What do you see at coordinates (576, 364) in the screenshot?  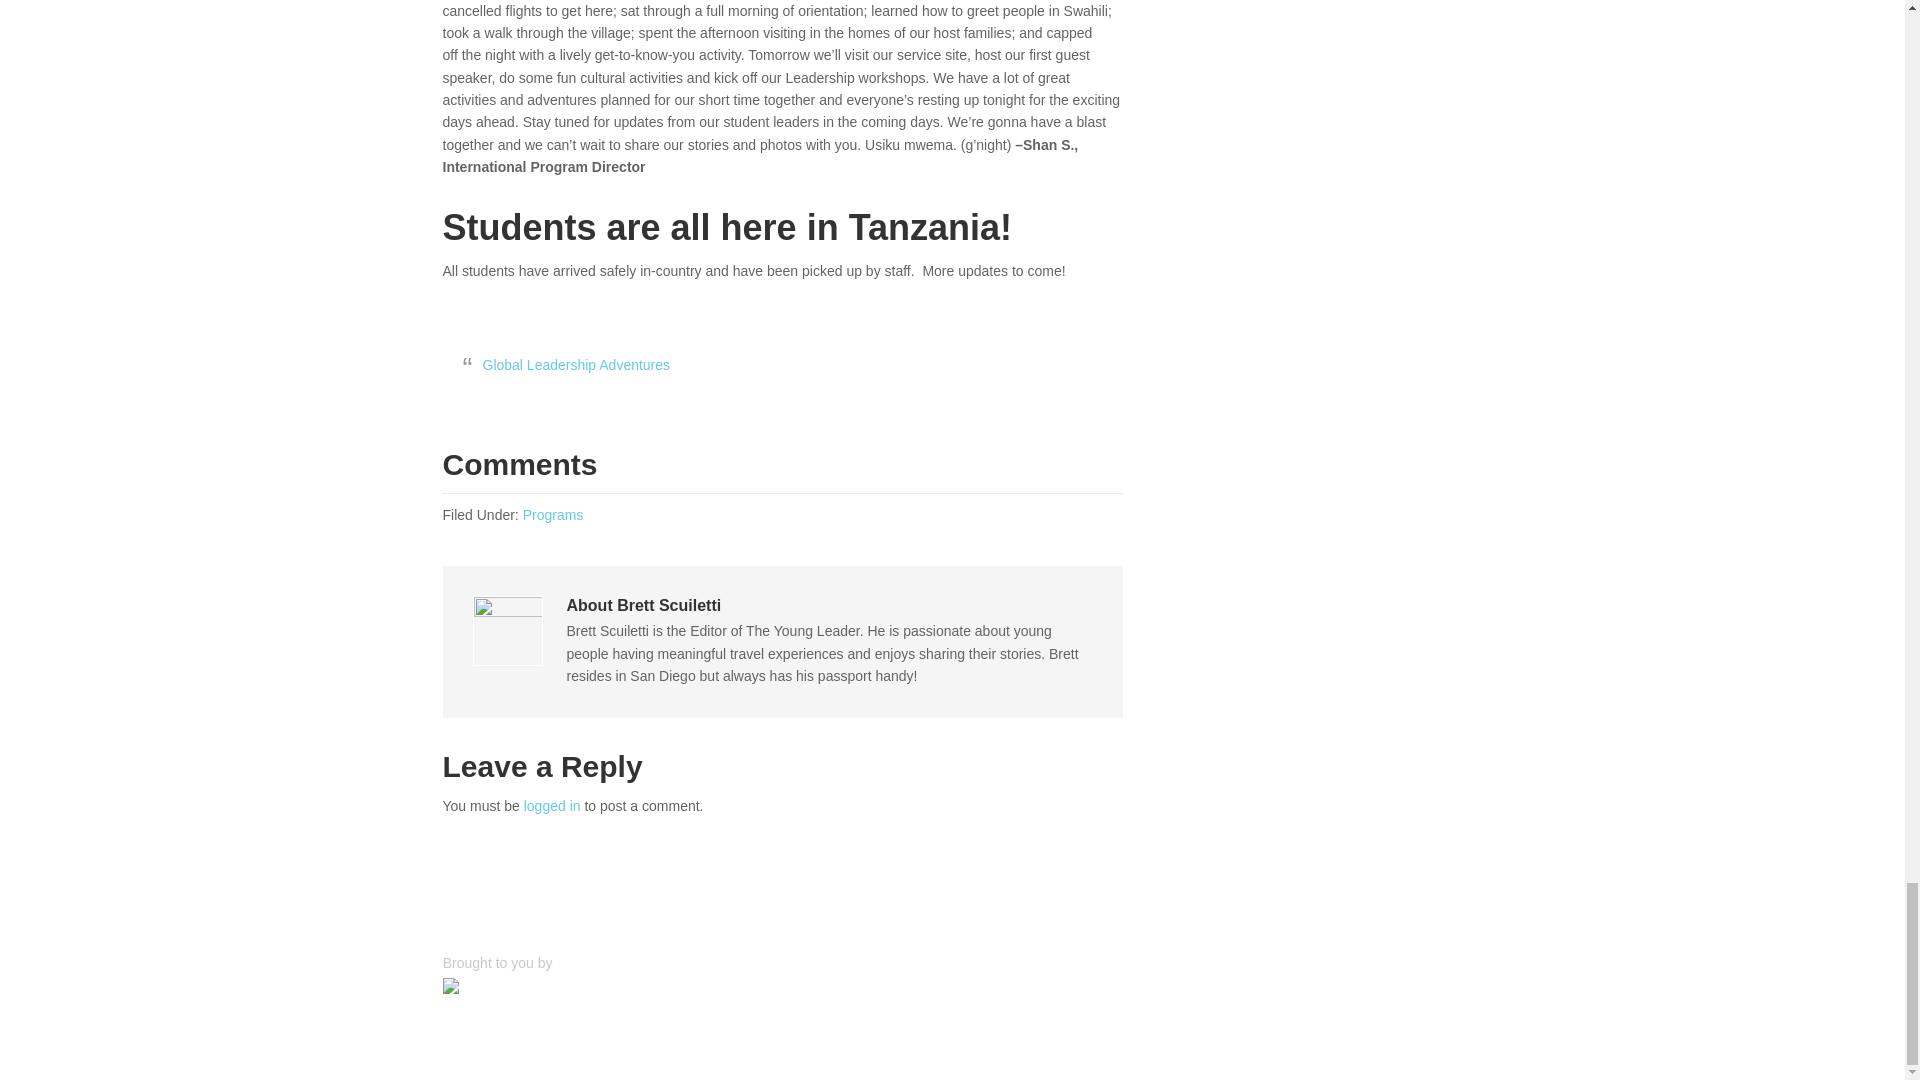 I see `Global Leadership Adventures` at bounding box center [576, 364].